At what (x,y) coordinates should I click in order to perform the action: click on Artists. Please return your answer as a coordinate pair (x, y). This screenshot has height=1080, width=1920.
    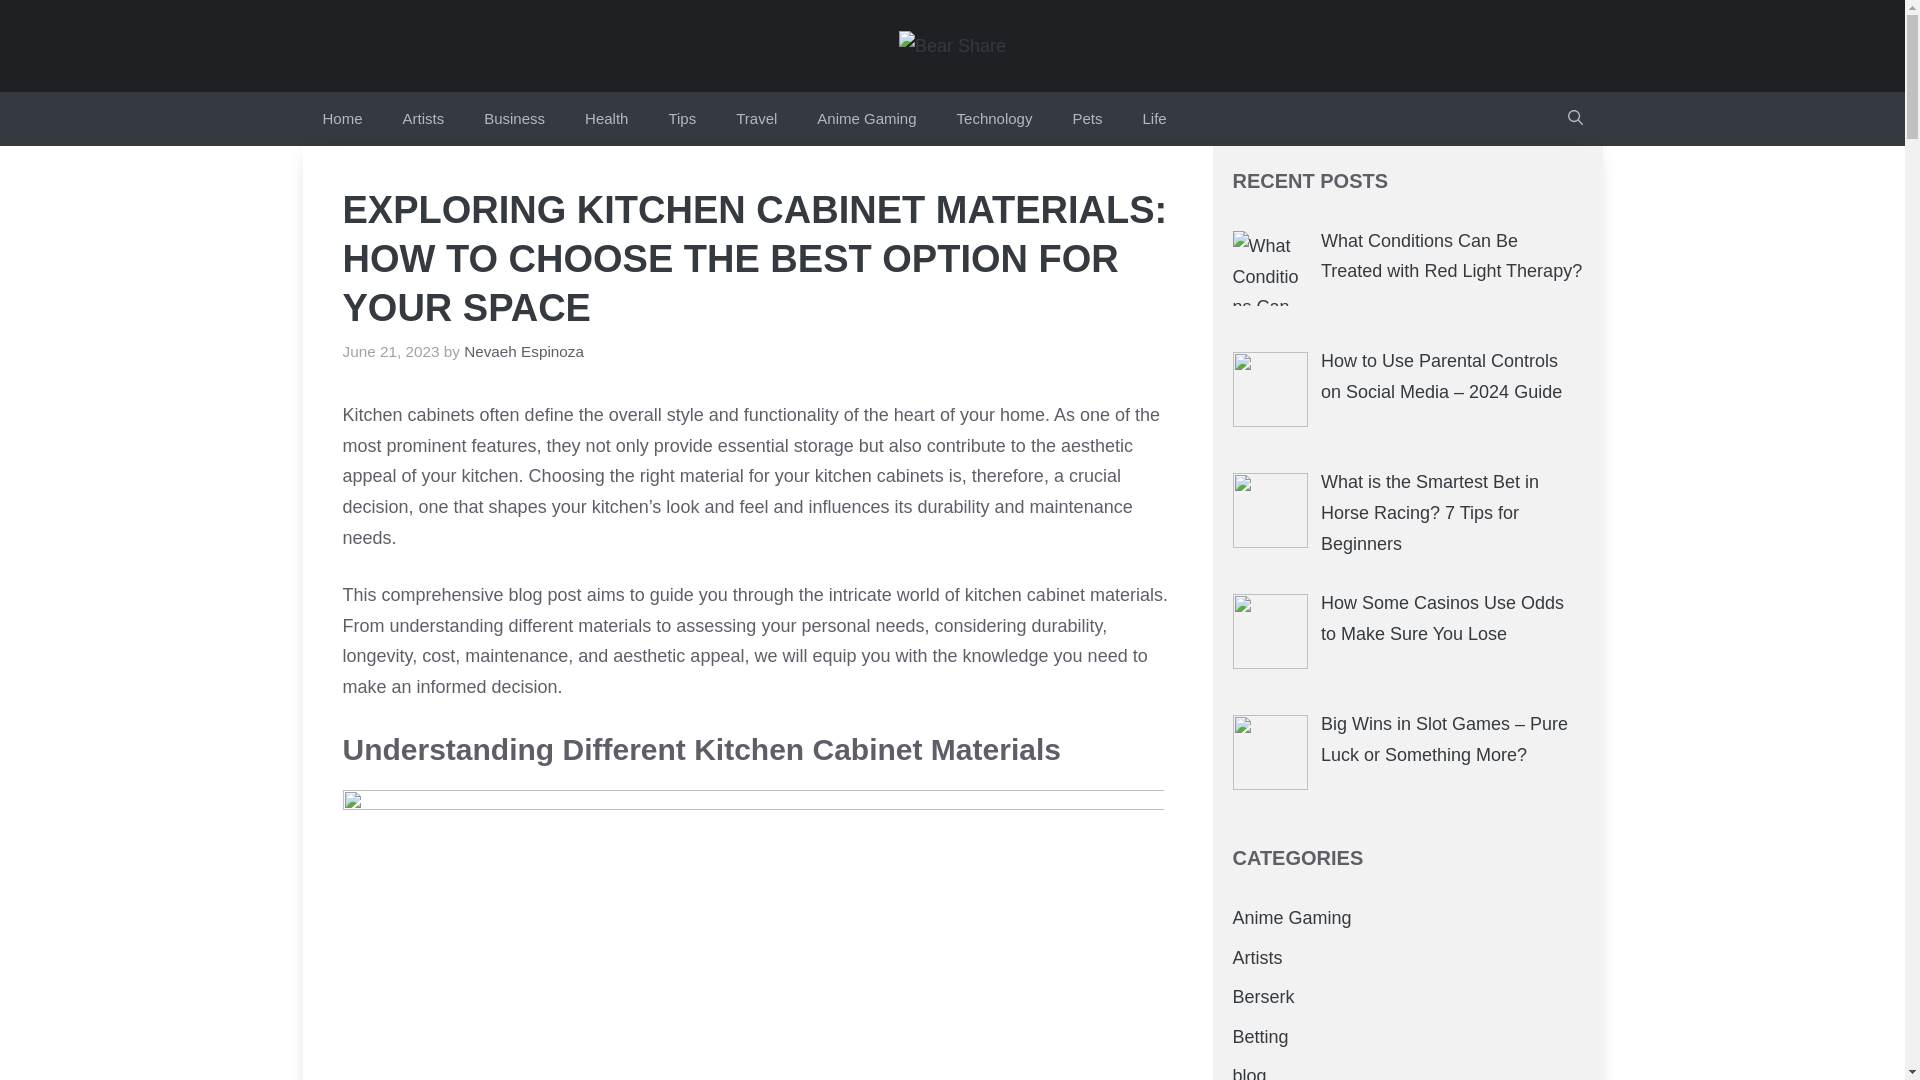
    Looking at the image, I should click on (423, 118).